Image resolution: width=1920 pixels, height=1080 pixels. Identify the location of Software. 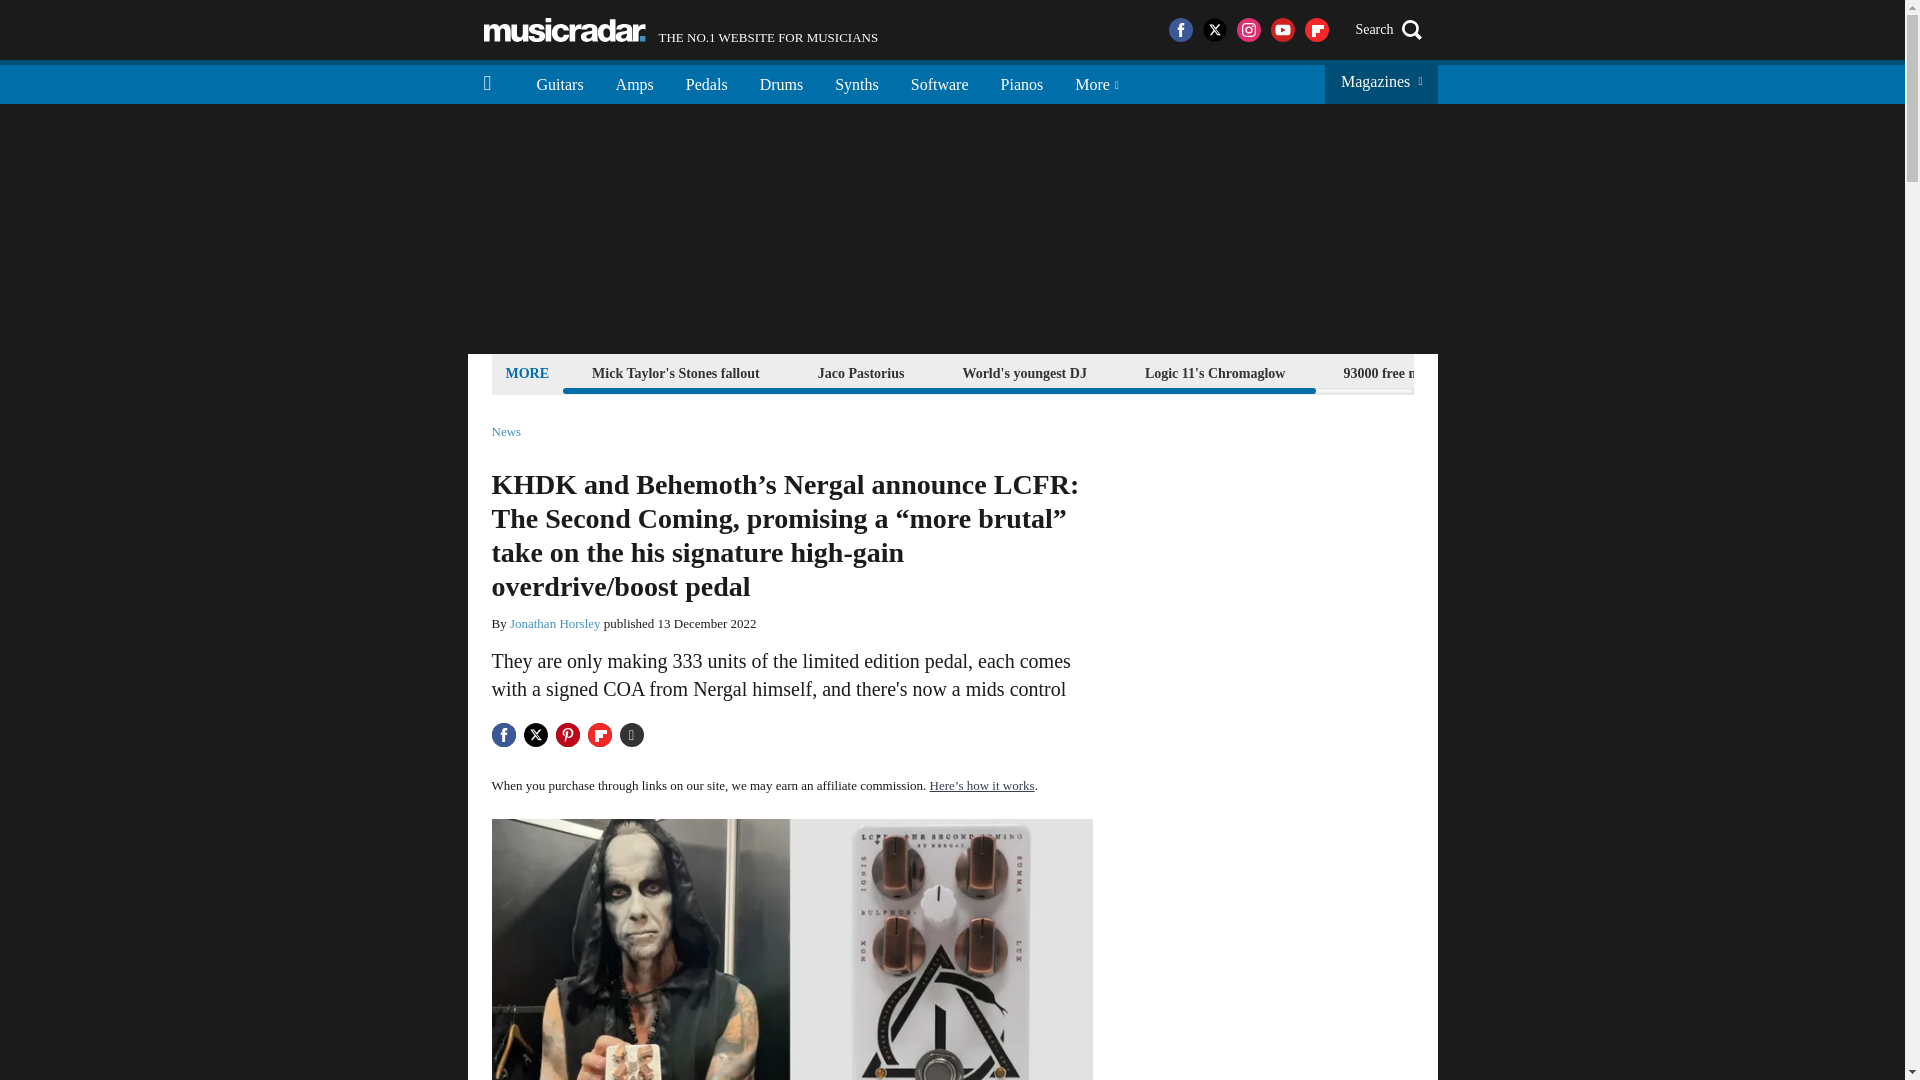
(939, 82).